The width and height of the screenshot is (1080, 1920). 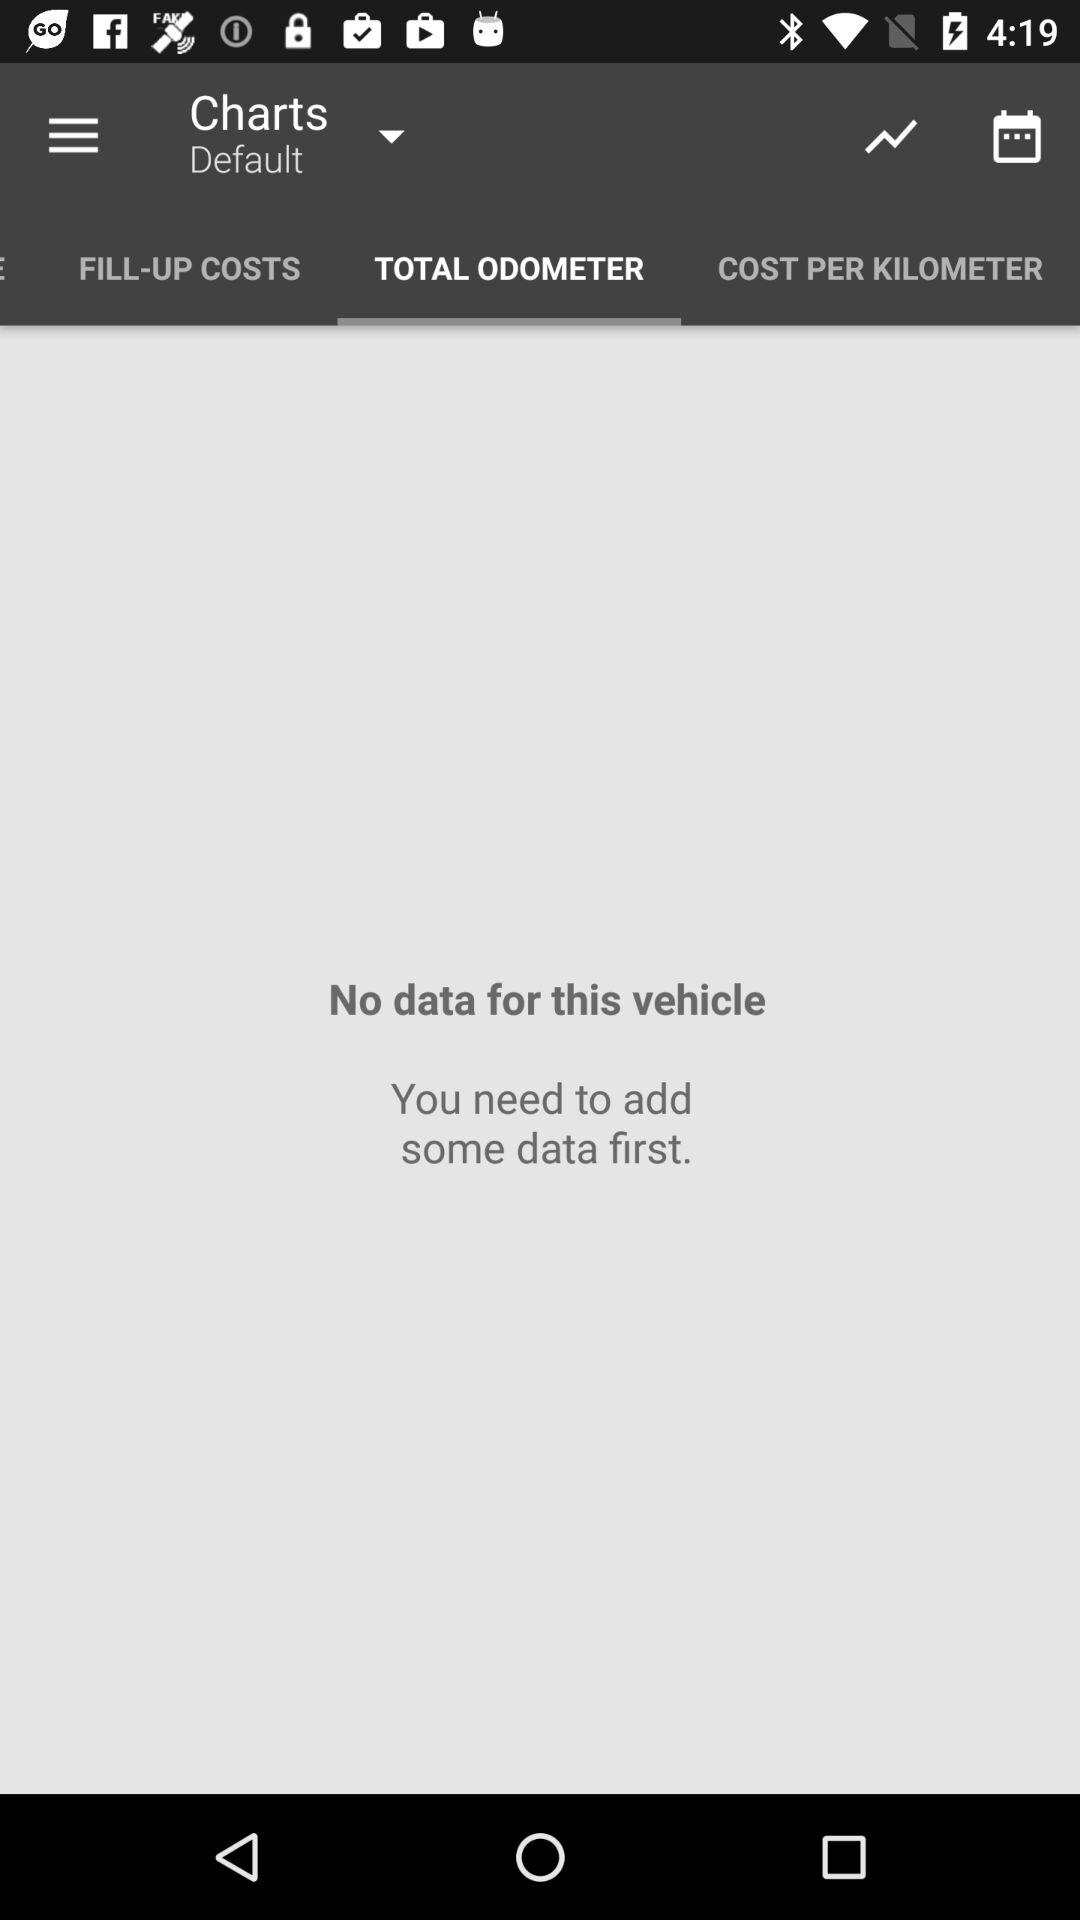 What do you see at coordinates (509, 268) in the screenshot?
I see `launch the item next to the fill-up costs icon` at bounding box center [509, 268].